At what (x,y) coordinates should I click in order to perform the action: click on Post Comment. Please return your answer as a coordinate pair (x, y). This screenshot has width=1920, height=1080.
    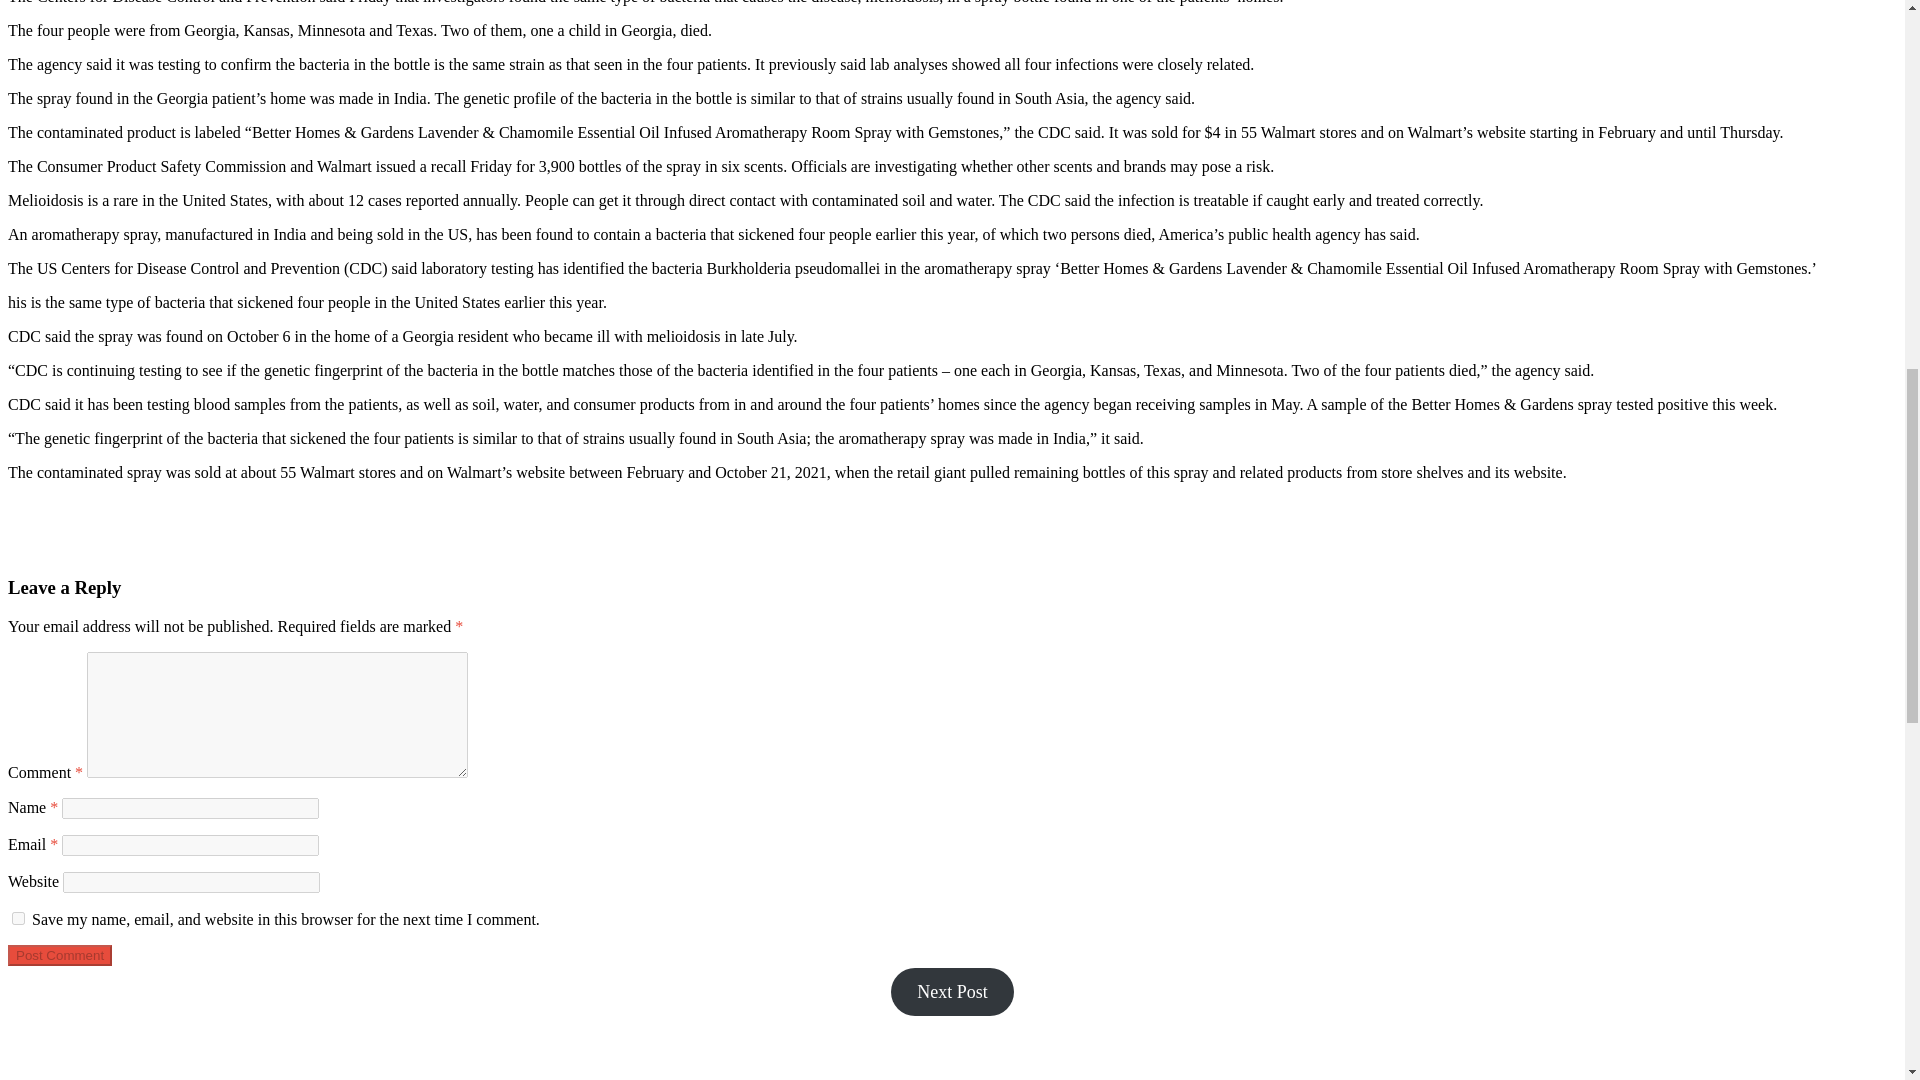
    Looking at the image, I should click on (59, 955).